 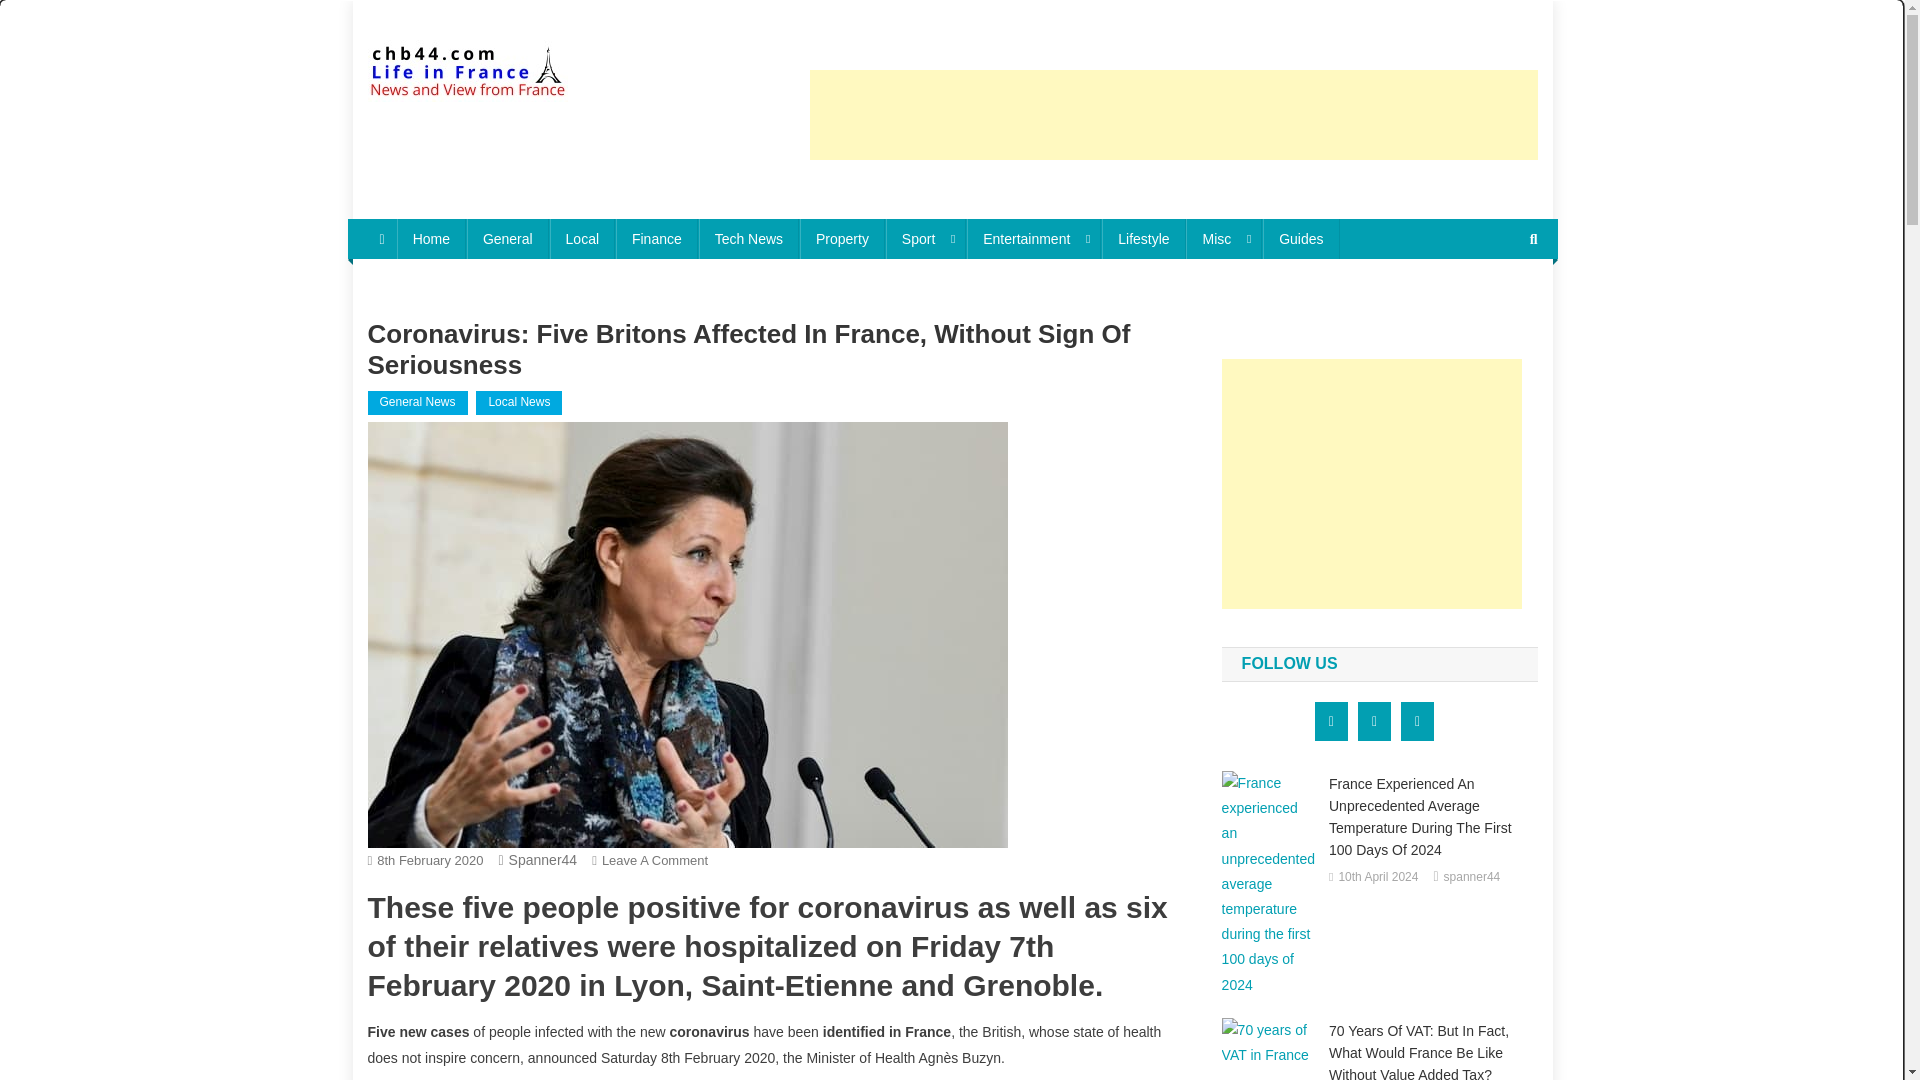 I want to click on 8th February 2020, so click(x=430, y=860).